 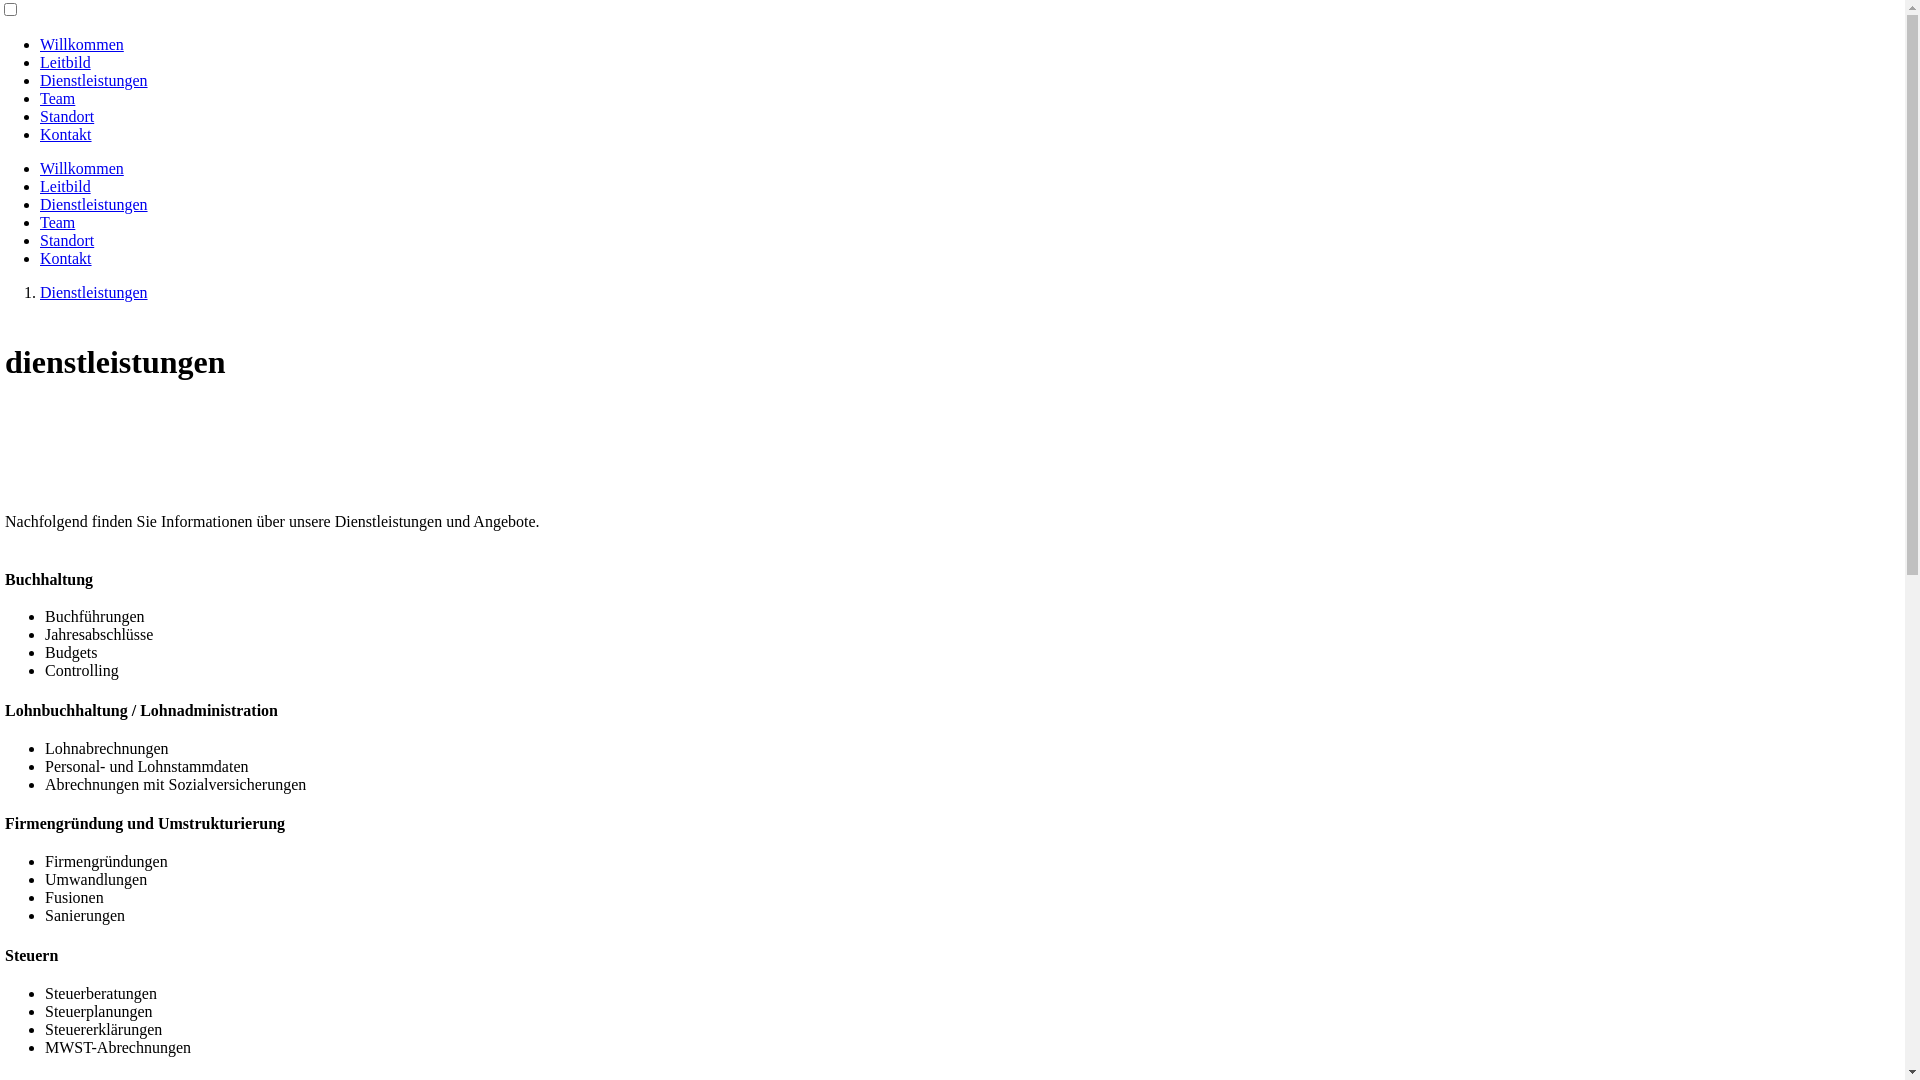 I want to click on Kontakt, so click(x=66, y=134).